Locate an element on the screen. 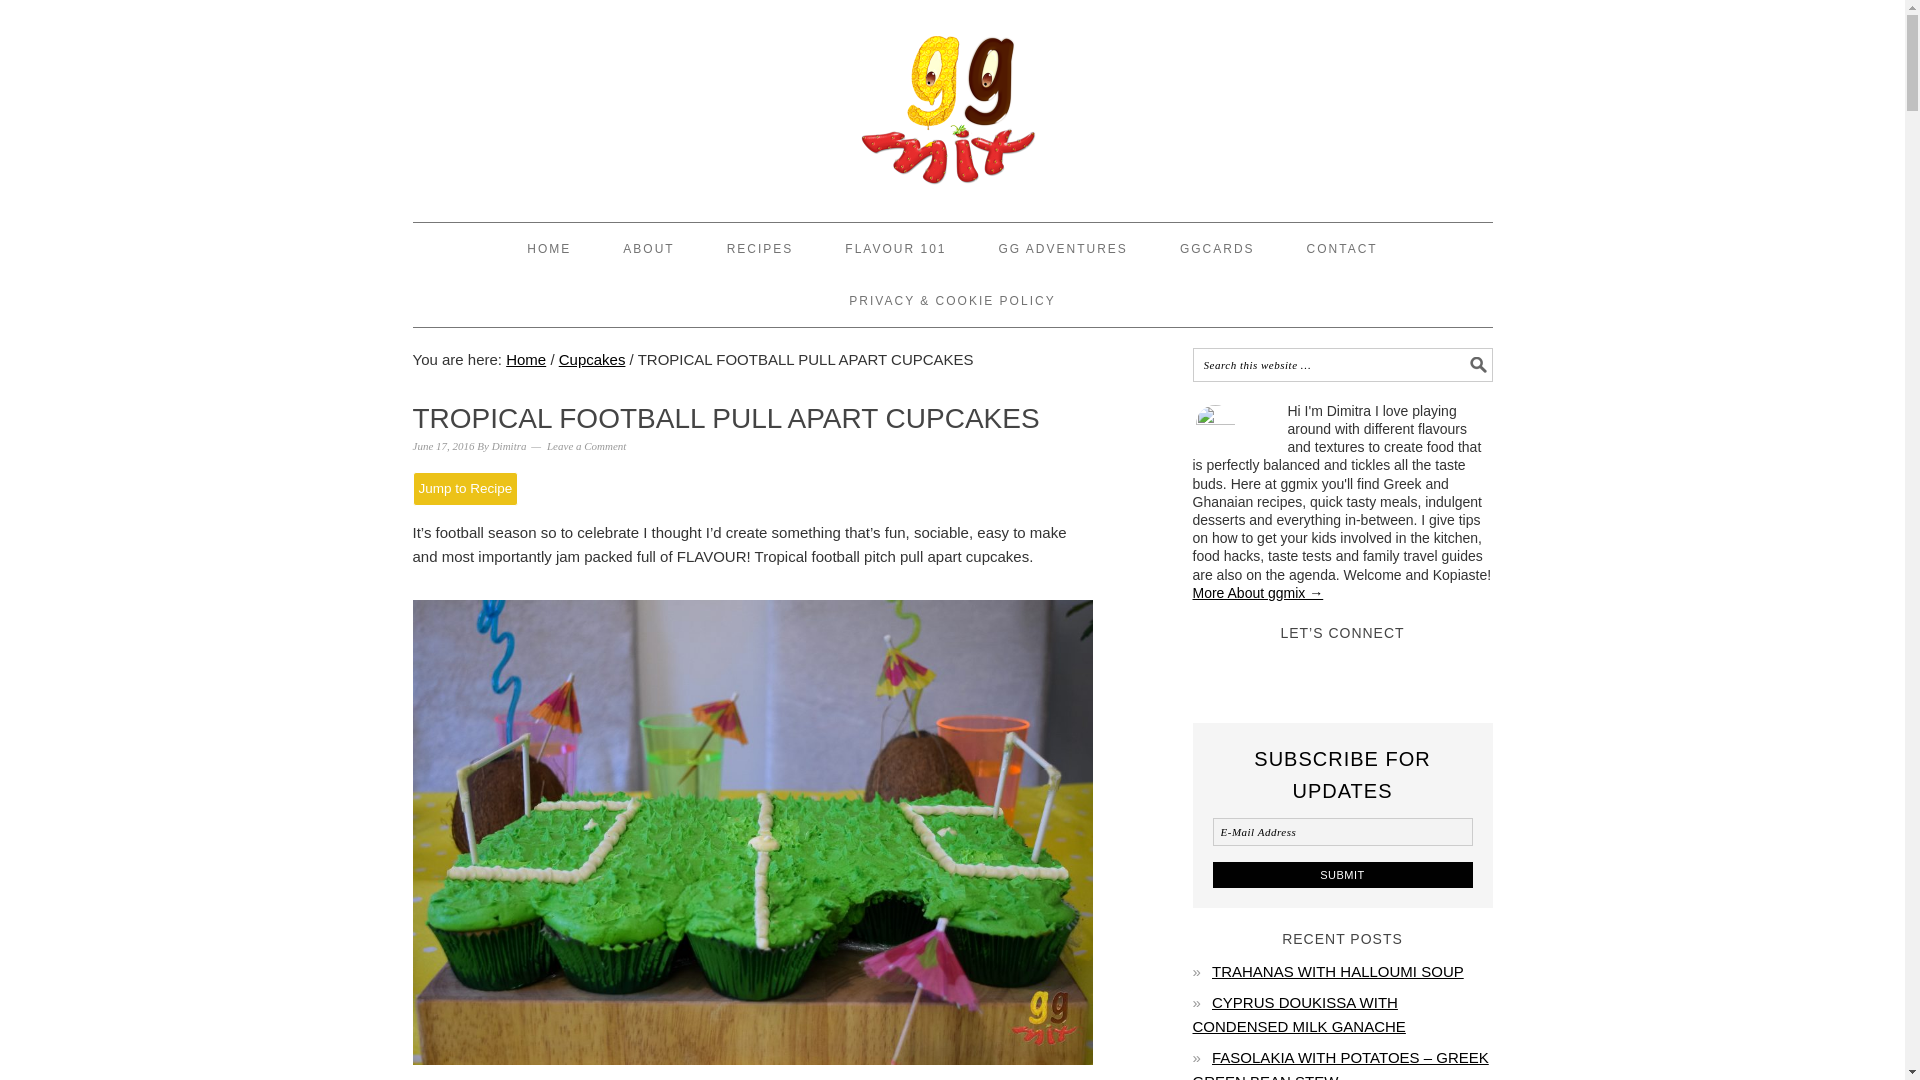 This screenshot has height=1080, width=1920. Cupcakes is located at coordinates (592, 360).